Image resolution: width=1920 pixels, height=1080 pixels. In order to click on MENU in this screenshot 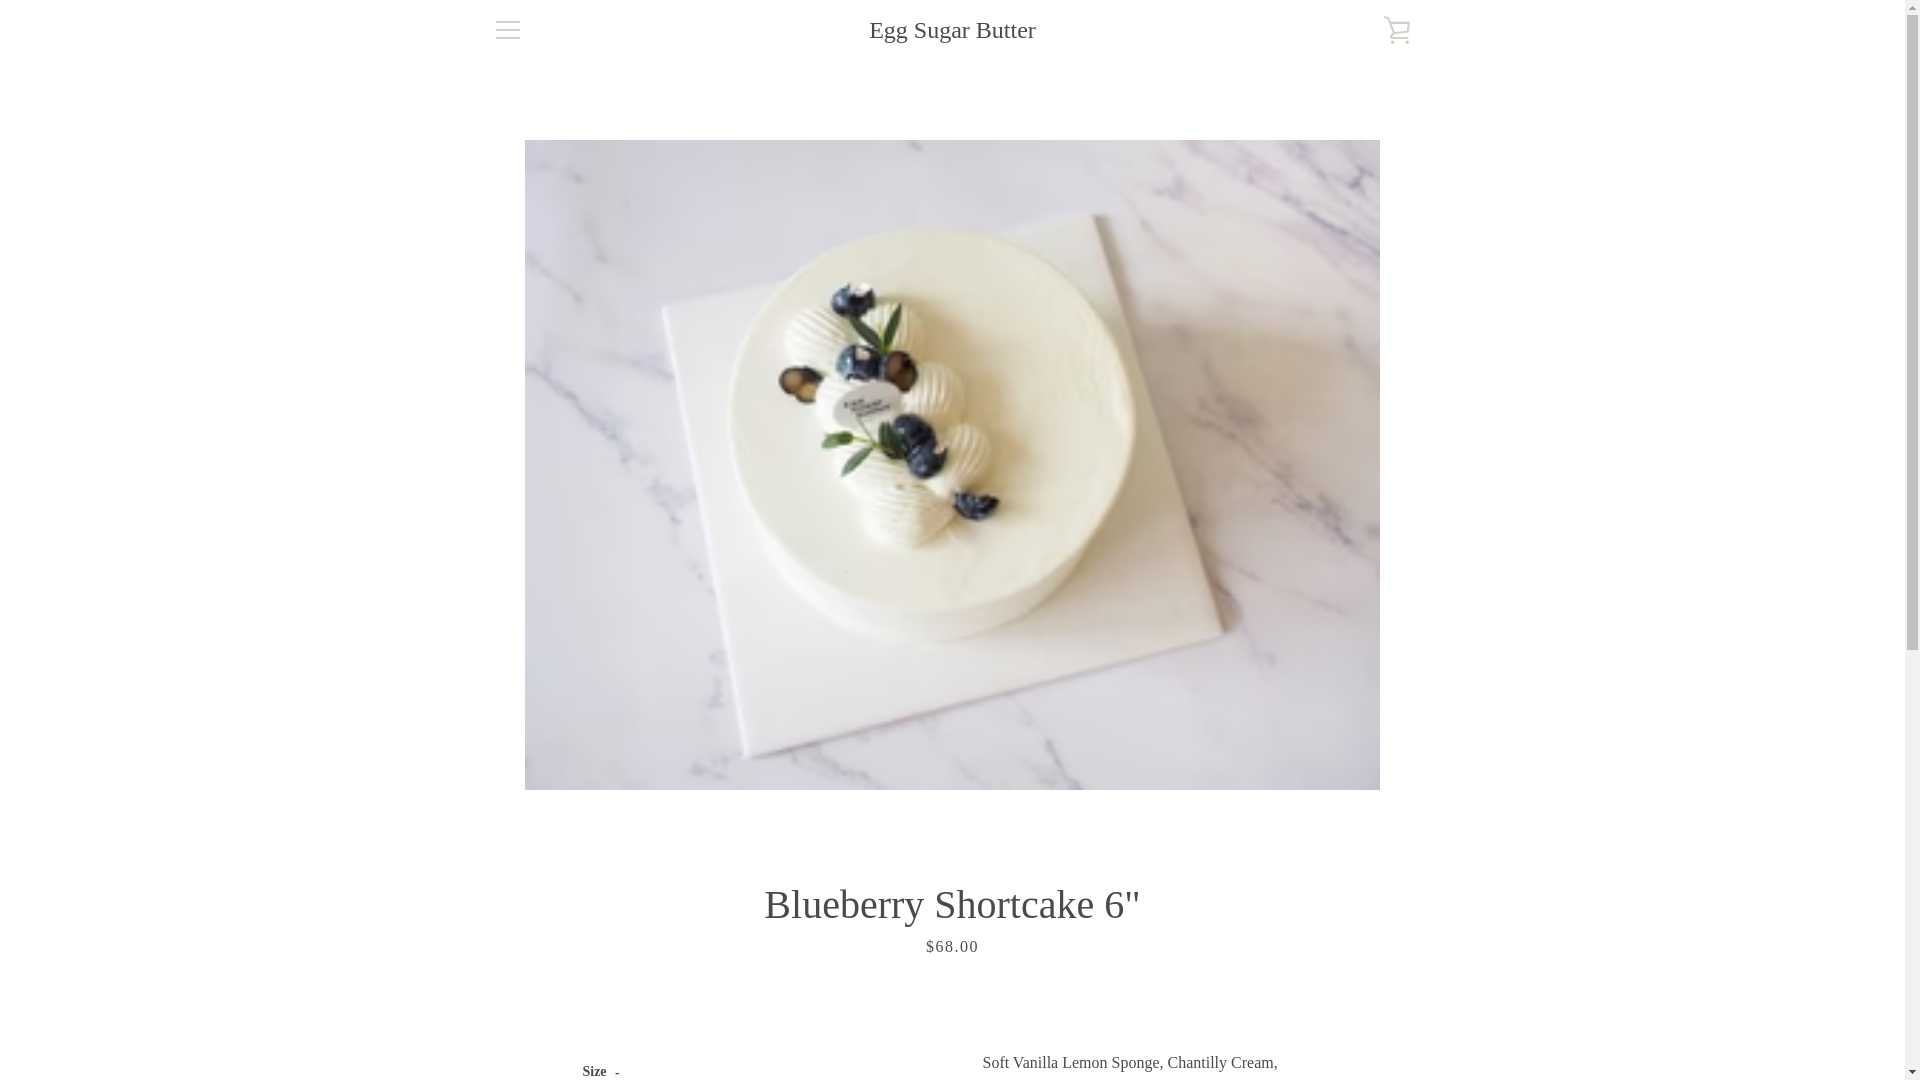, I will do `click(506, 30)`.